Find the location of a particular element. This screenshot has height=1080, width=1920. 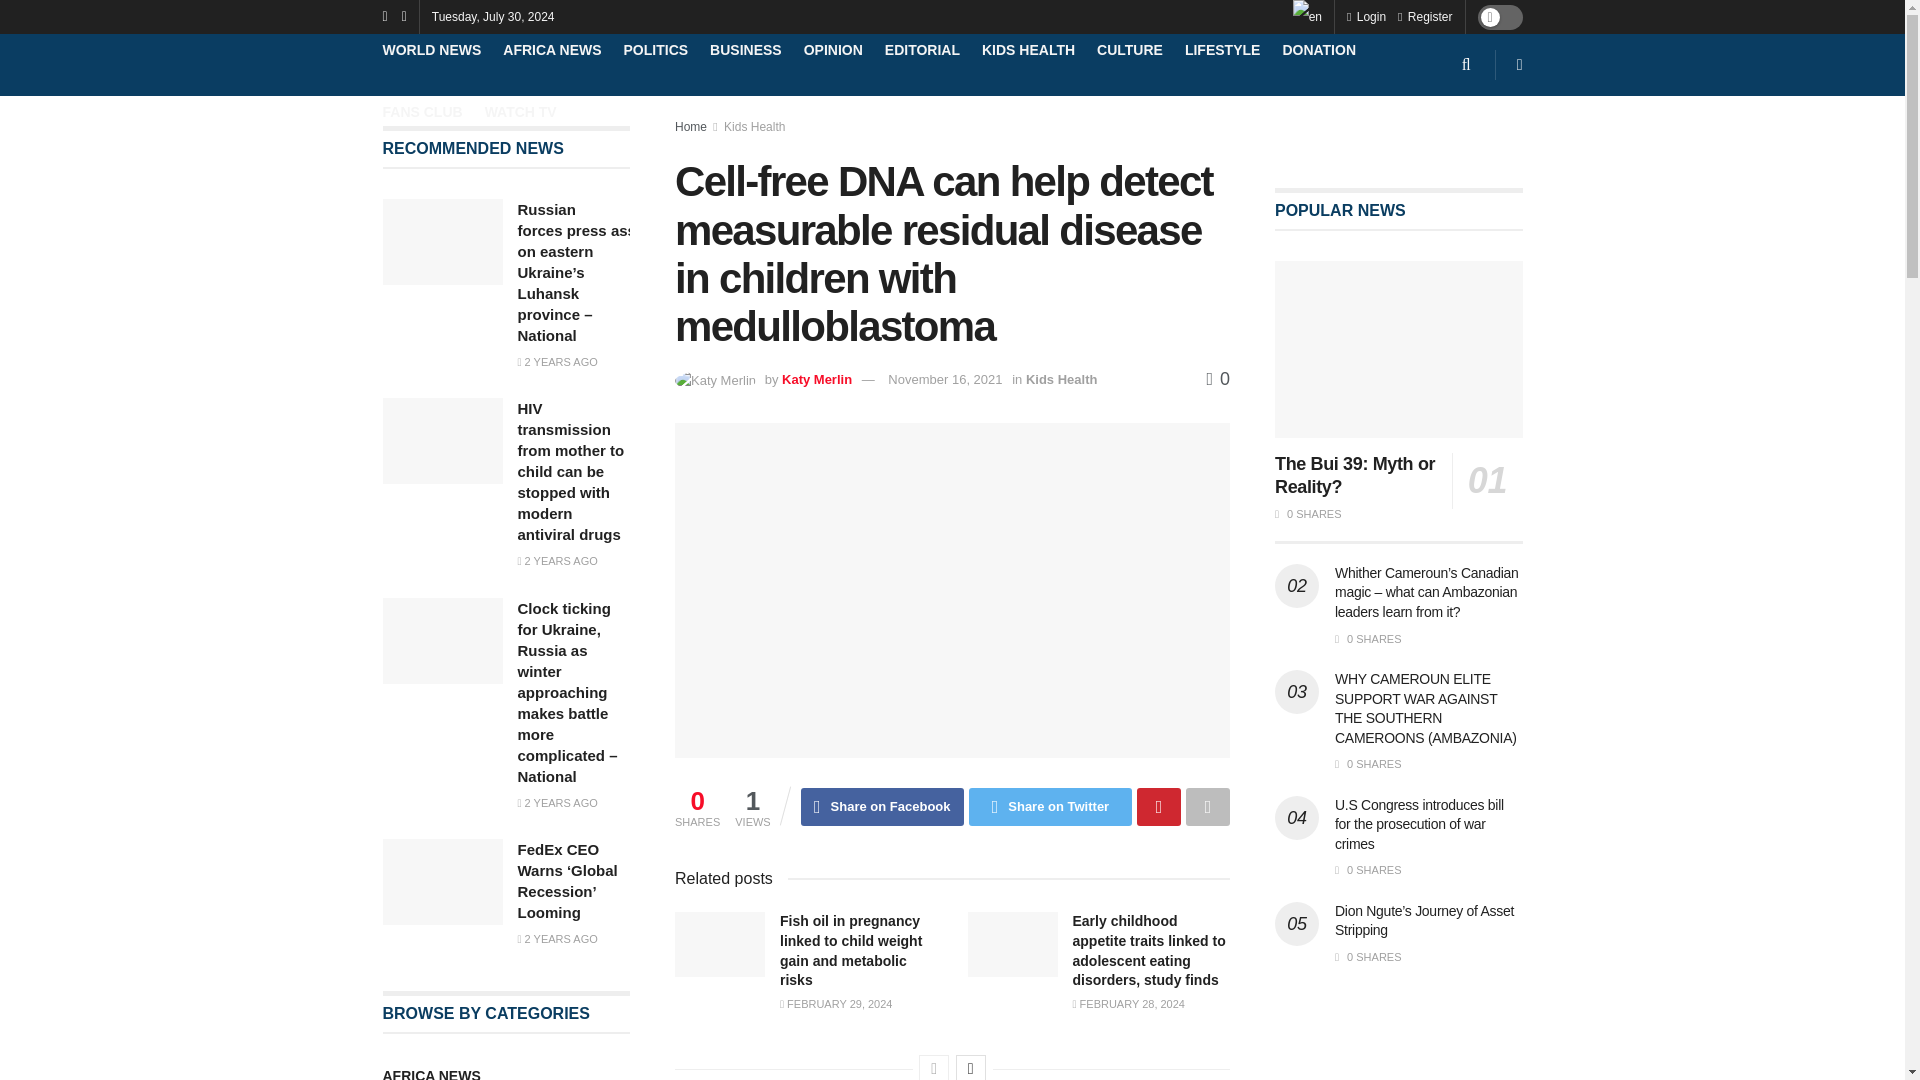

FANS CLUB is located at coordinates (422, 112).